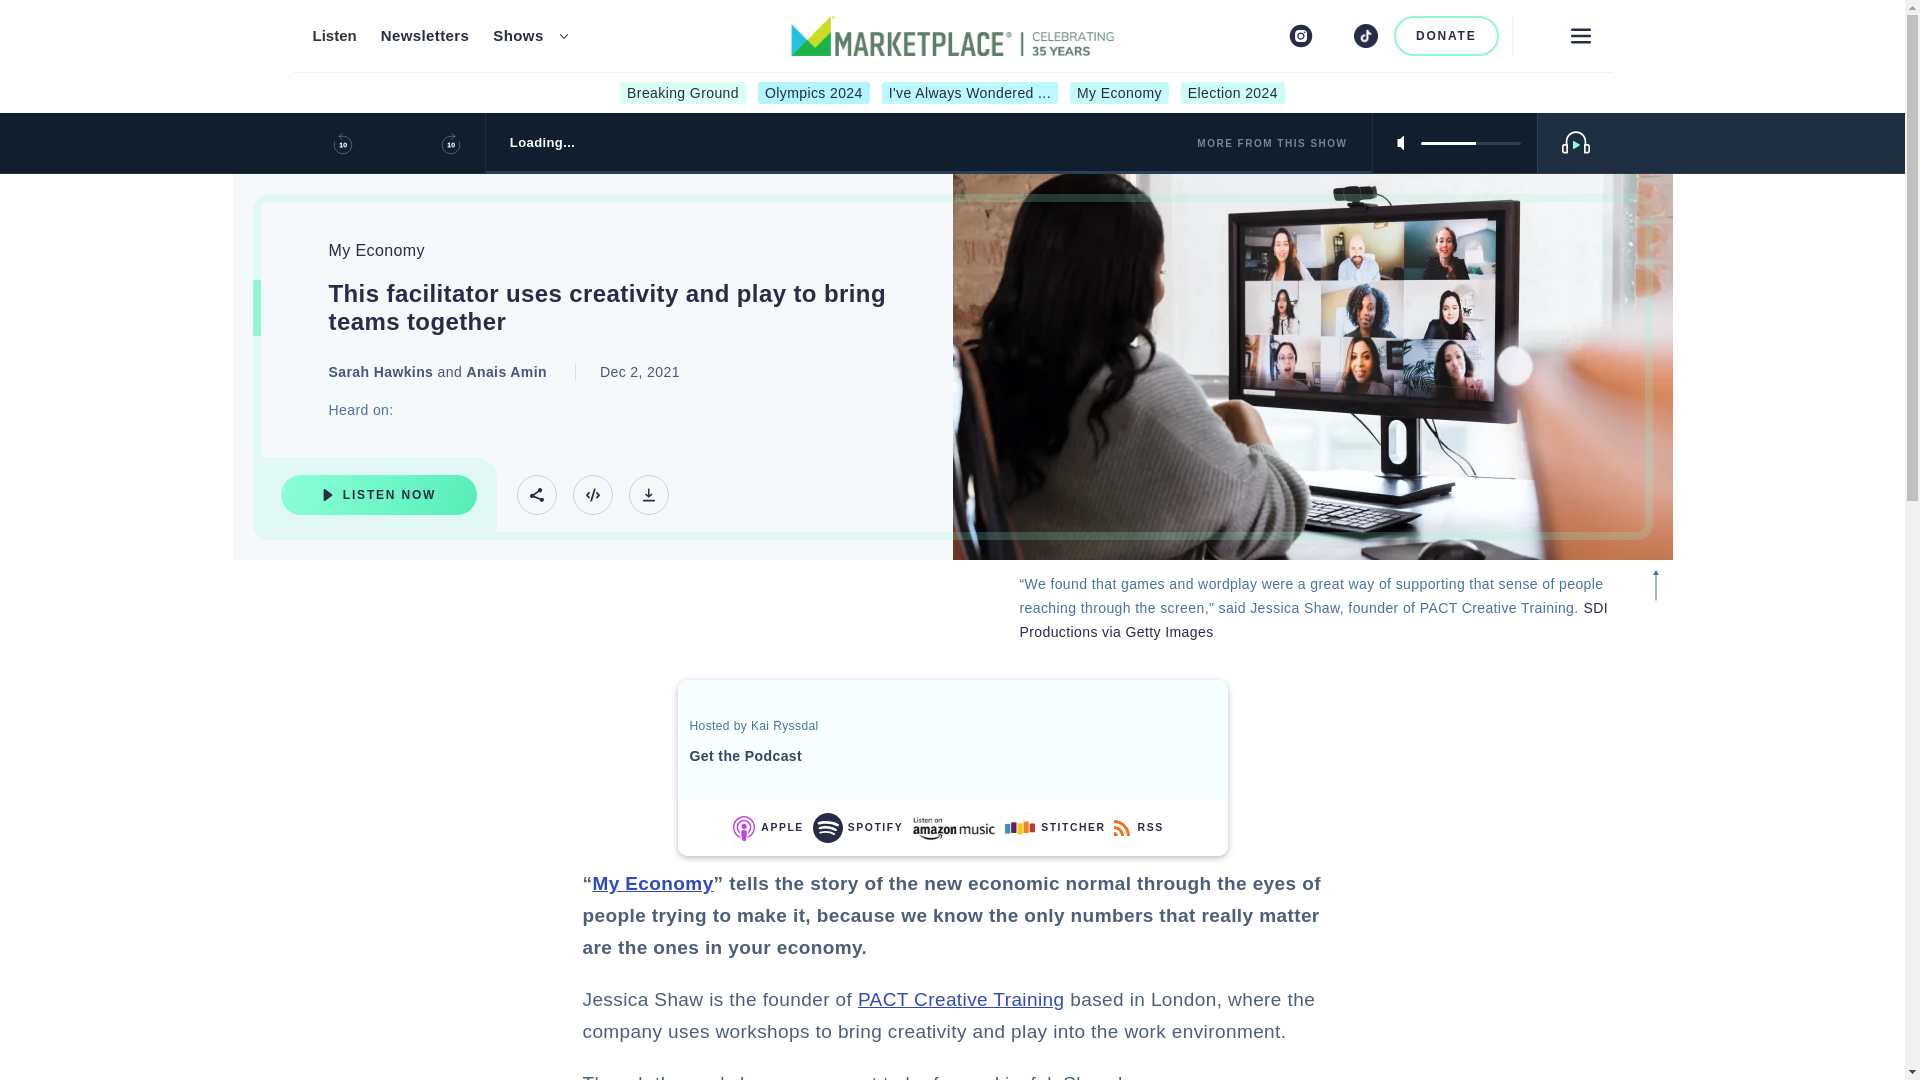  Describe the element at coordinates (648, 494) in the screenshot. I see `Download Track` at that location.